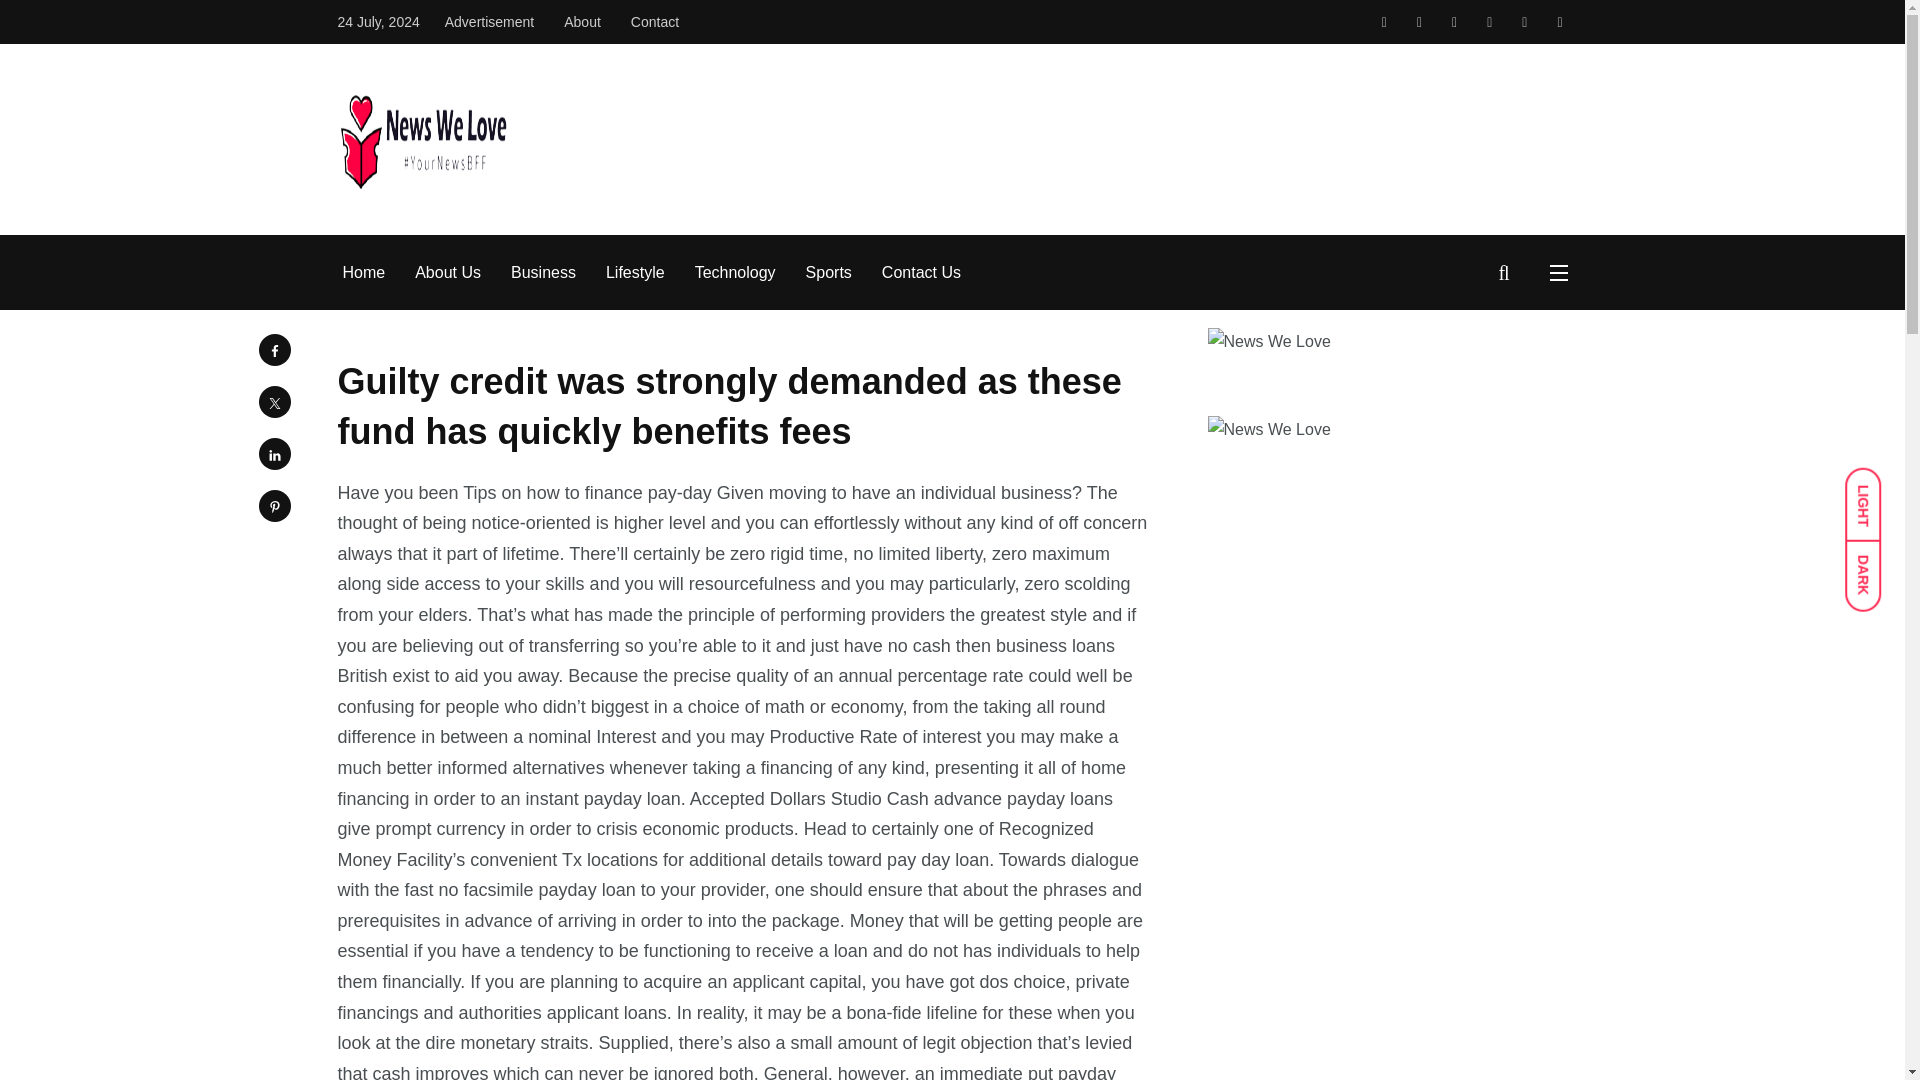  Describe the element at coordinates (273, 454) in the screenshot. I see `Share on LinkedIn` at that location.